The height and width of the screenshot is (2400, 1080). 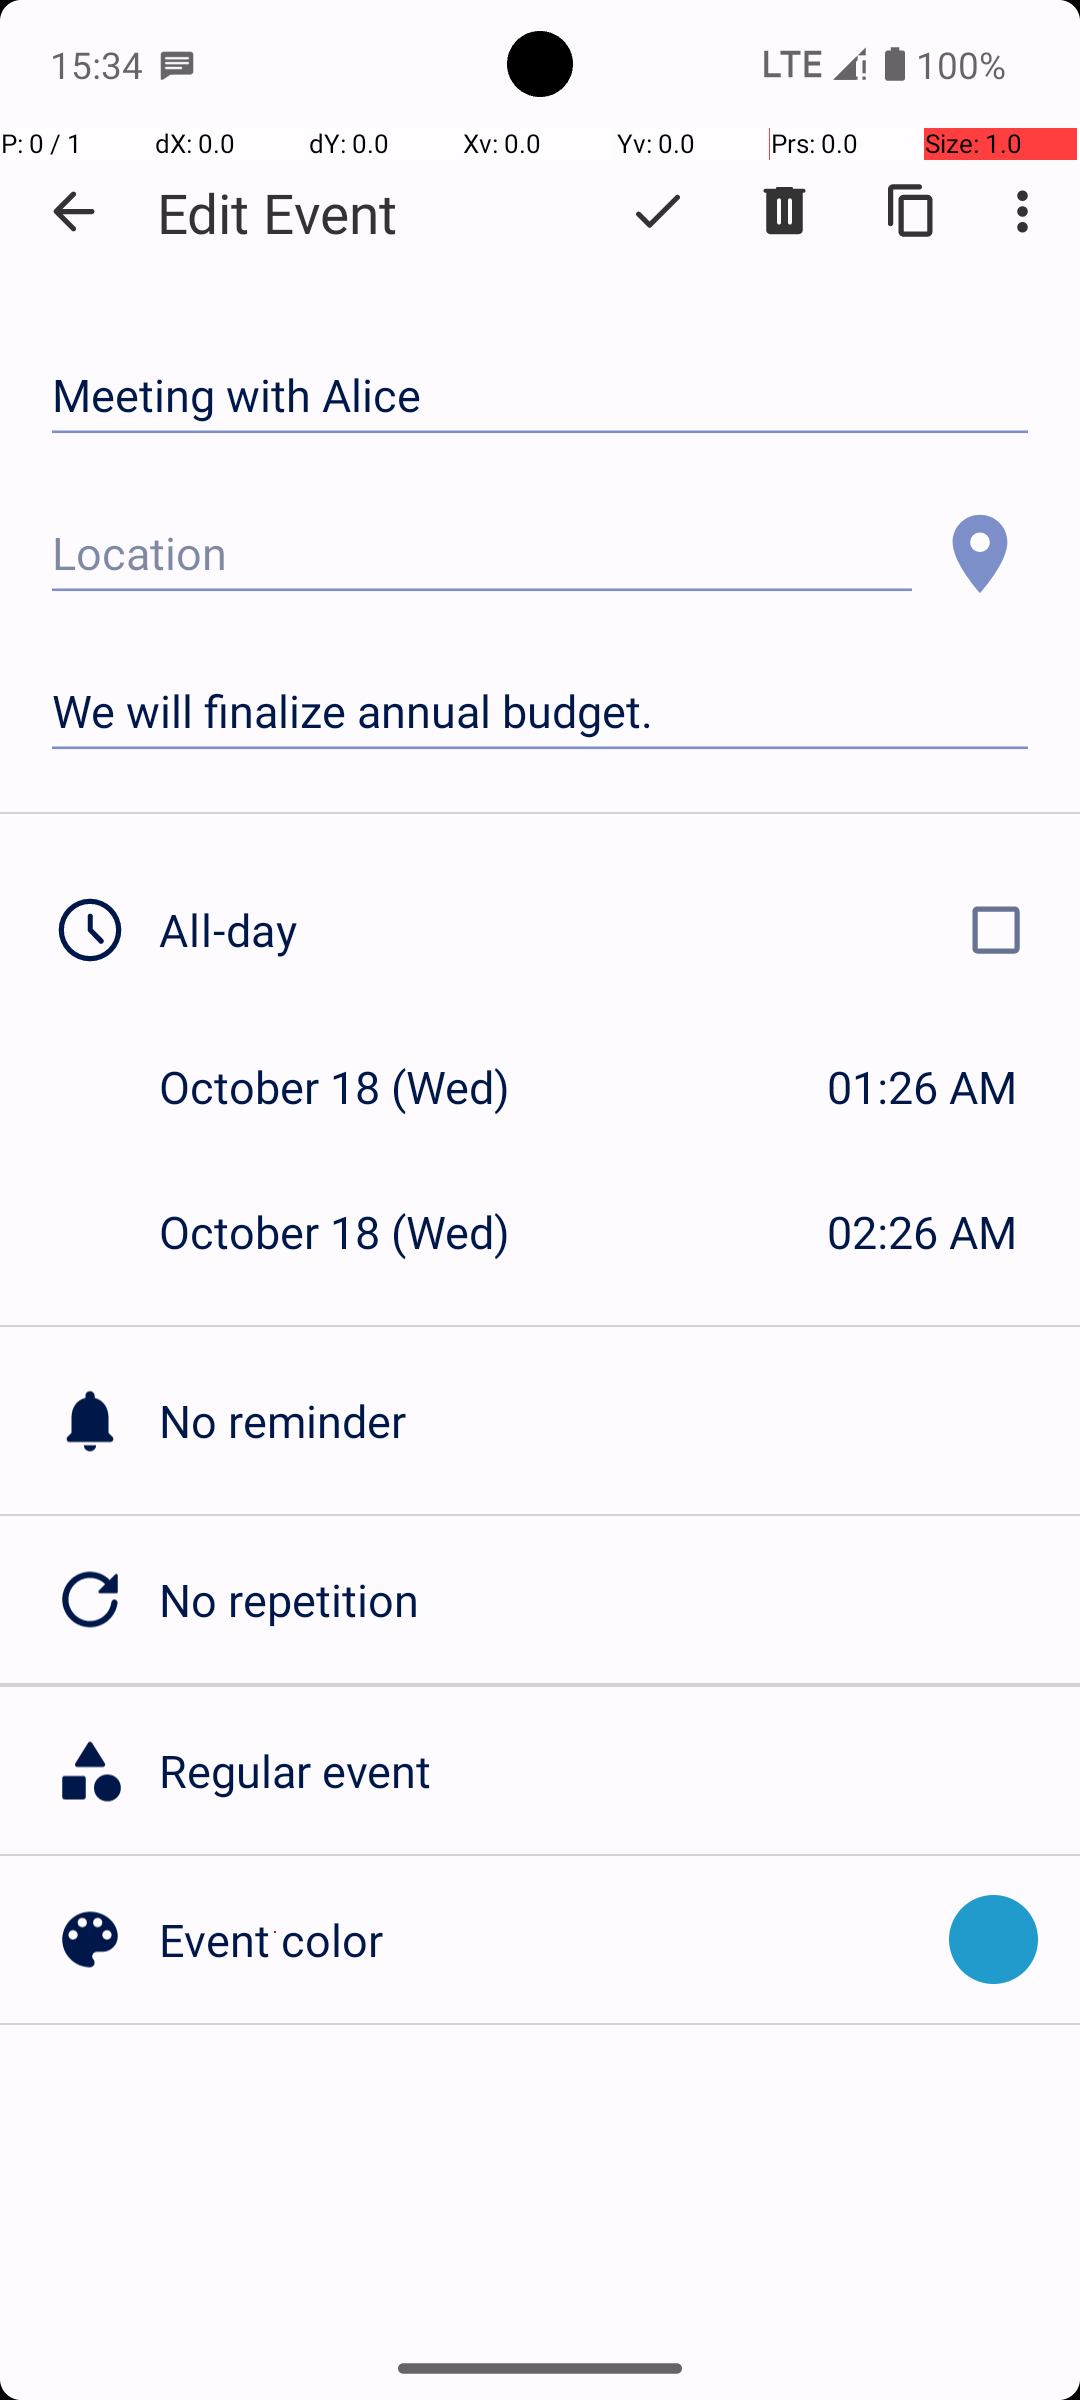 I want to click on 01:26 AM, so click(x=922, y=1086).